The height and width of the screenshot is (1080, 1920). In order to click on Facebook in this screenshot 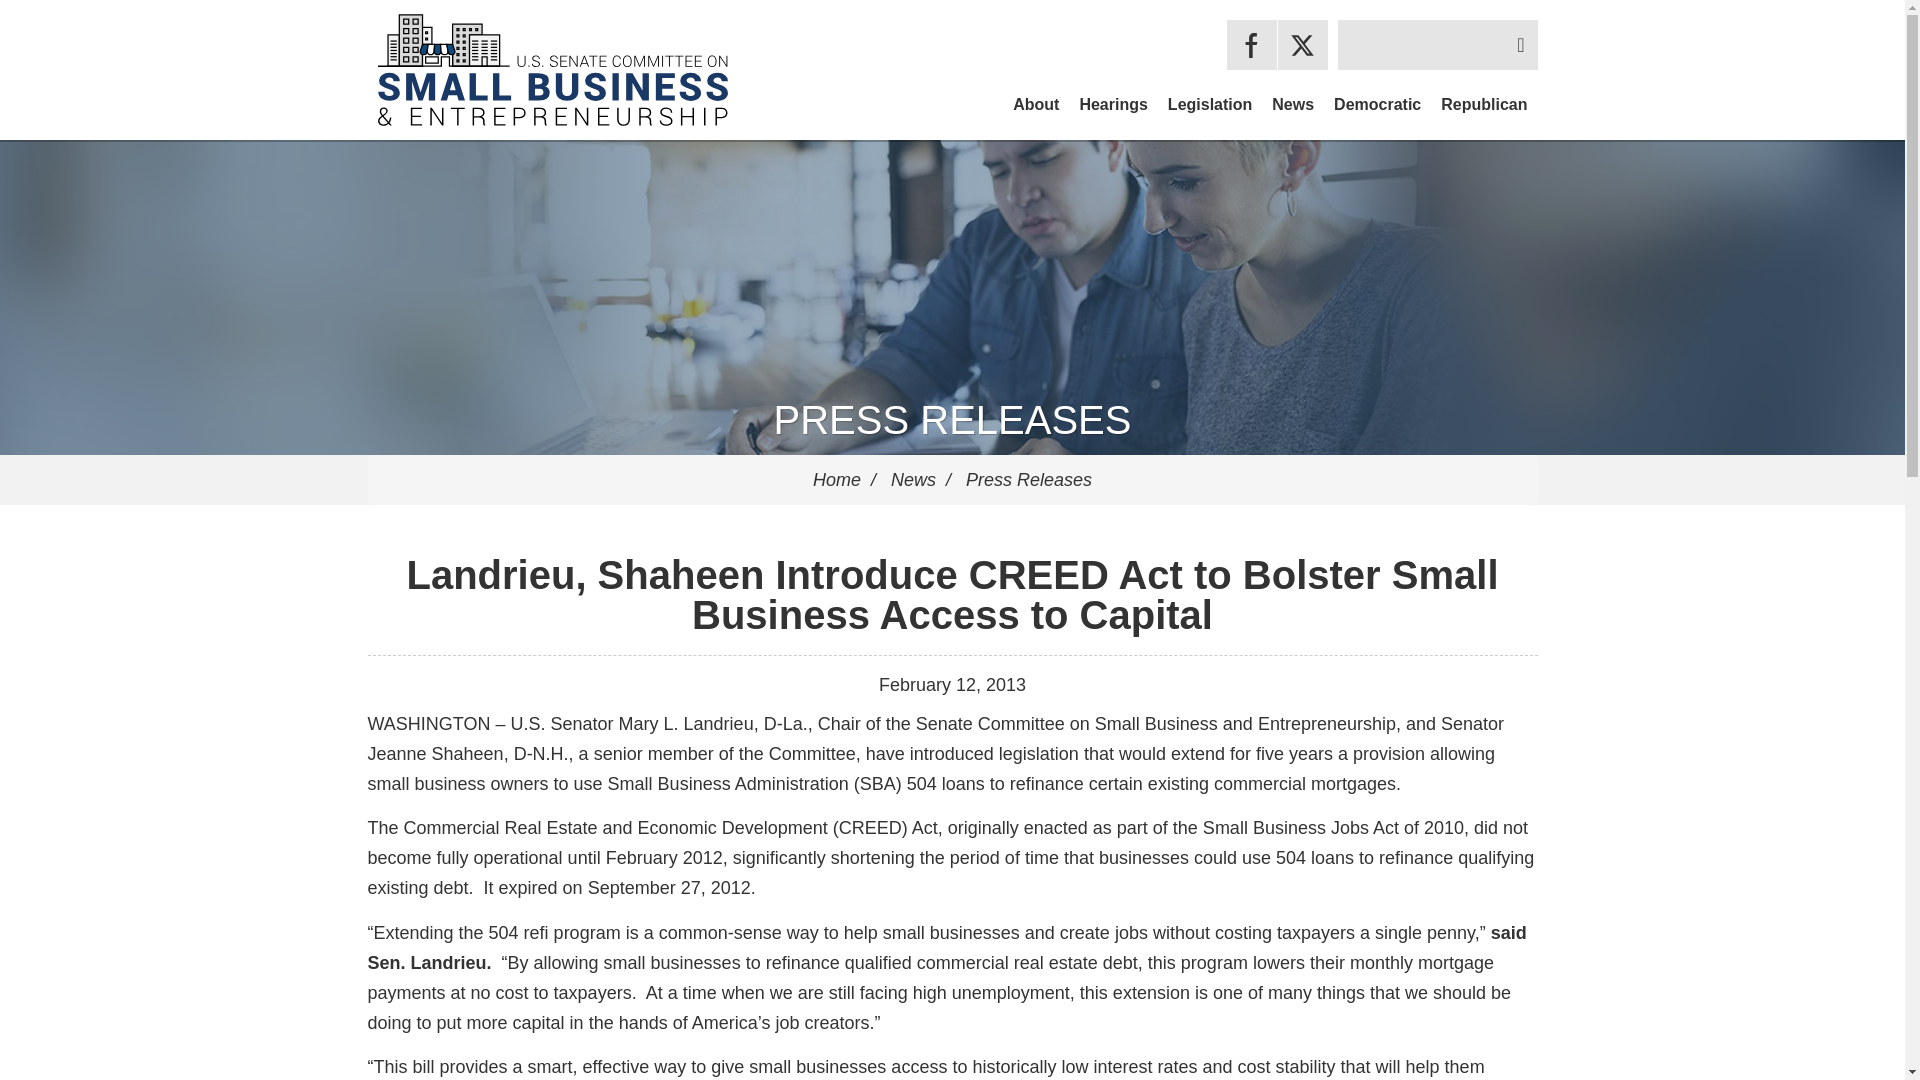, I will do `click(1251, 45)`.